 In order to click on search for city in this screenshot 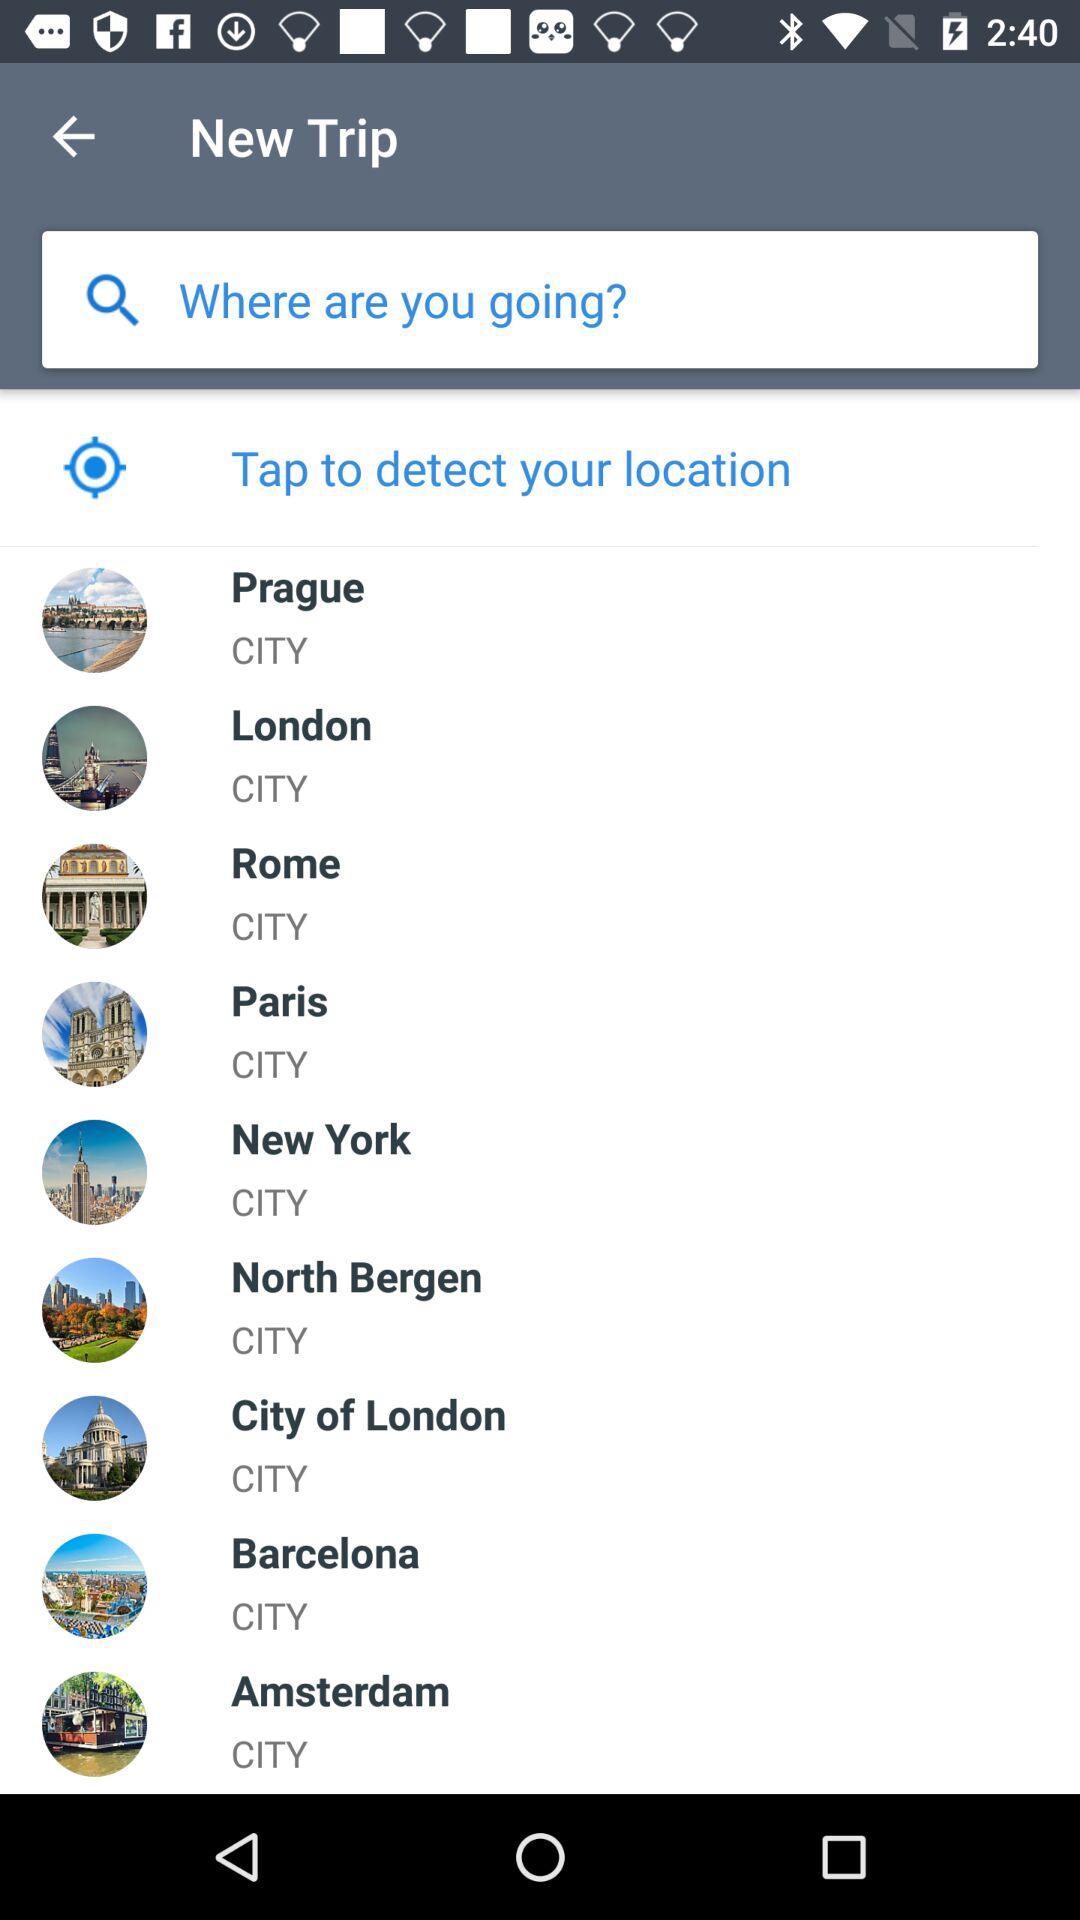, I will do `click(112, 300)`.